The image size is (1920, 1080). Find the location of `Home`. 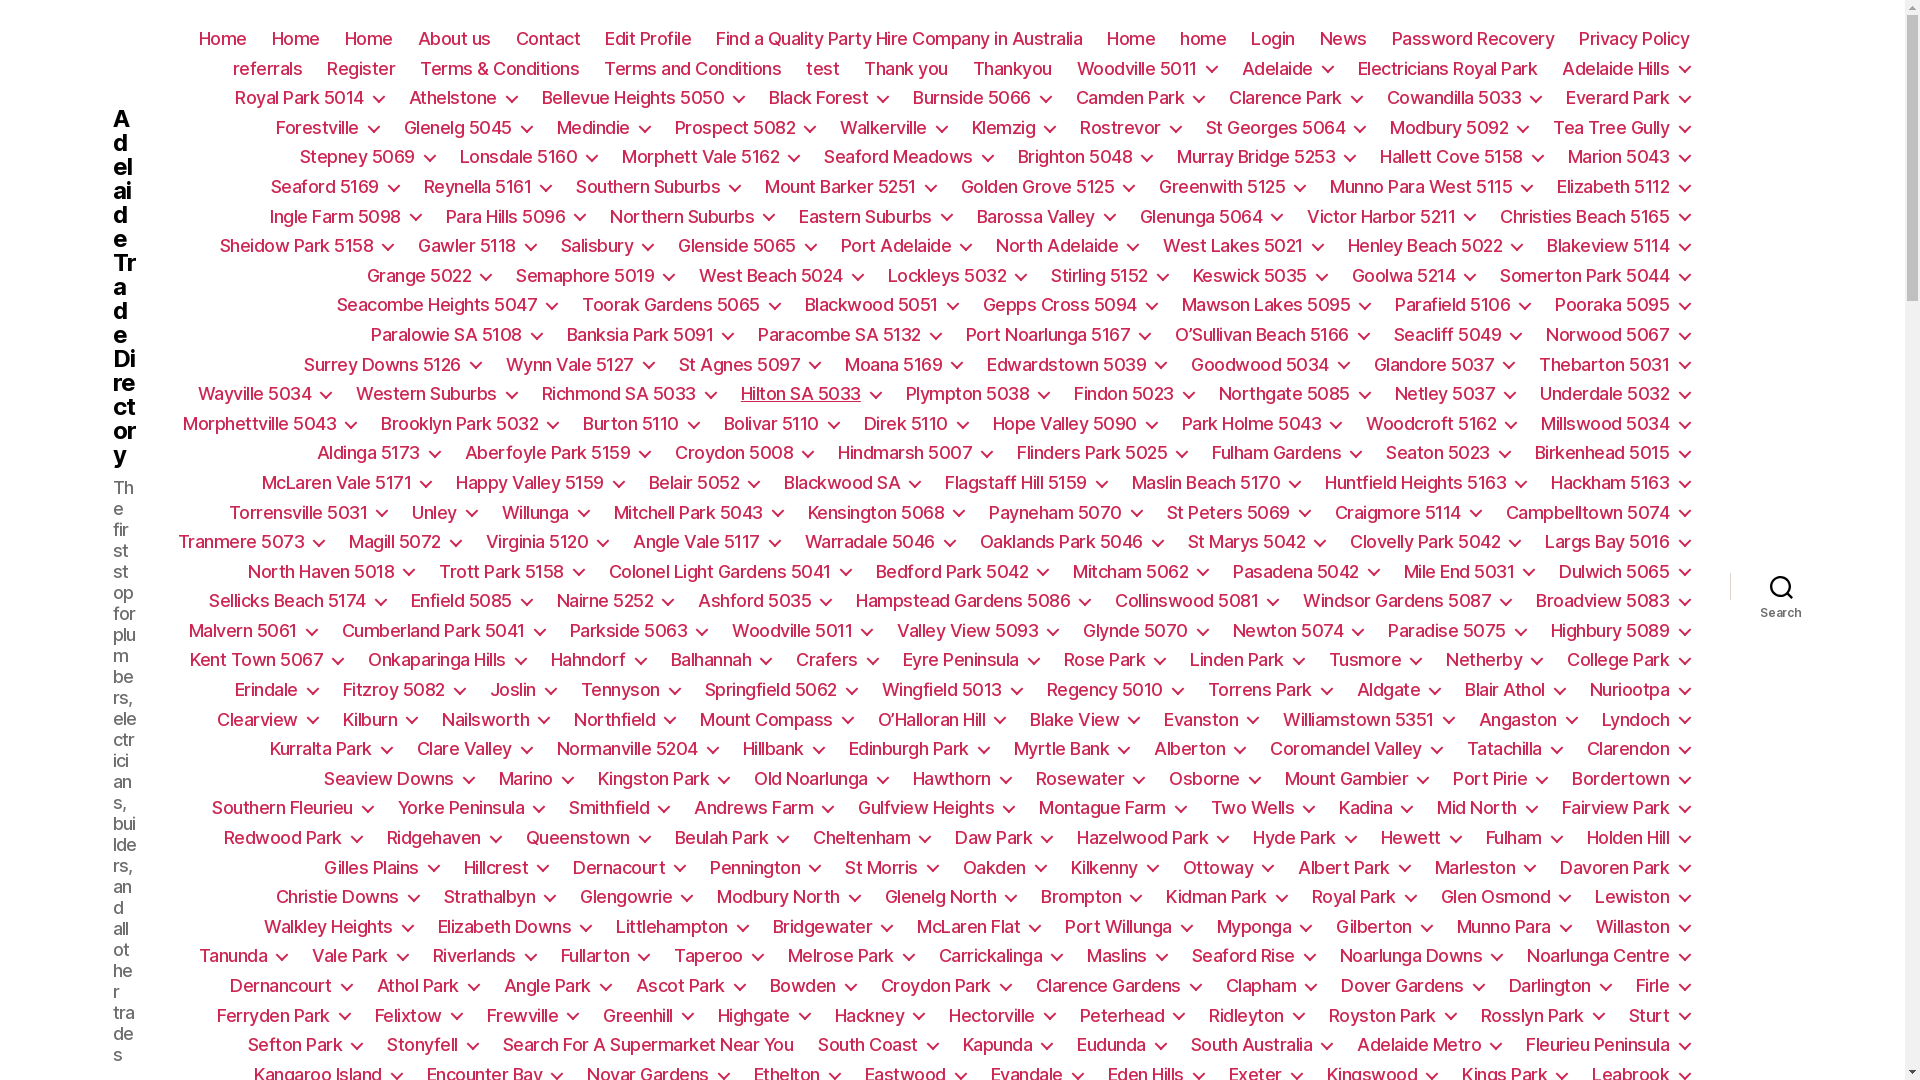

Home is located at coordinates (1131, 39).